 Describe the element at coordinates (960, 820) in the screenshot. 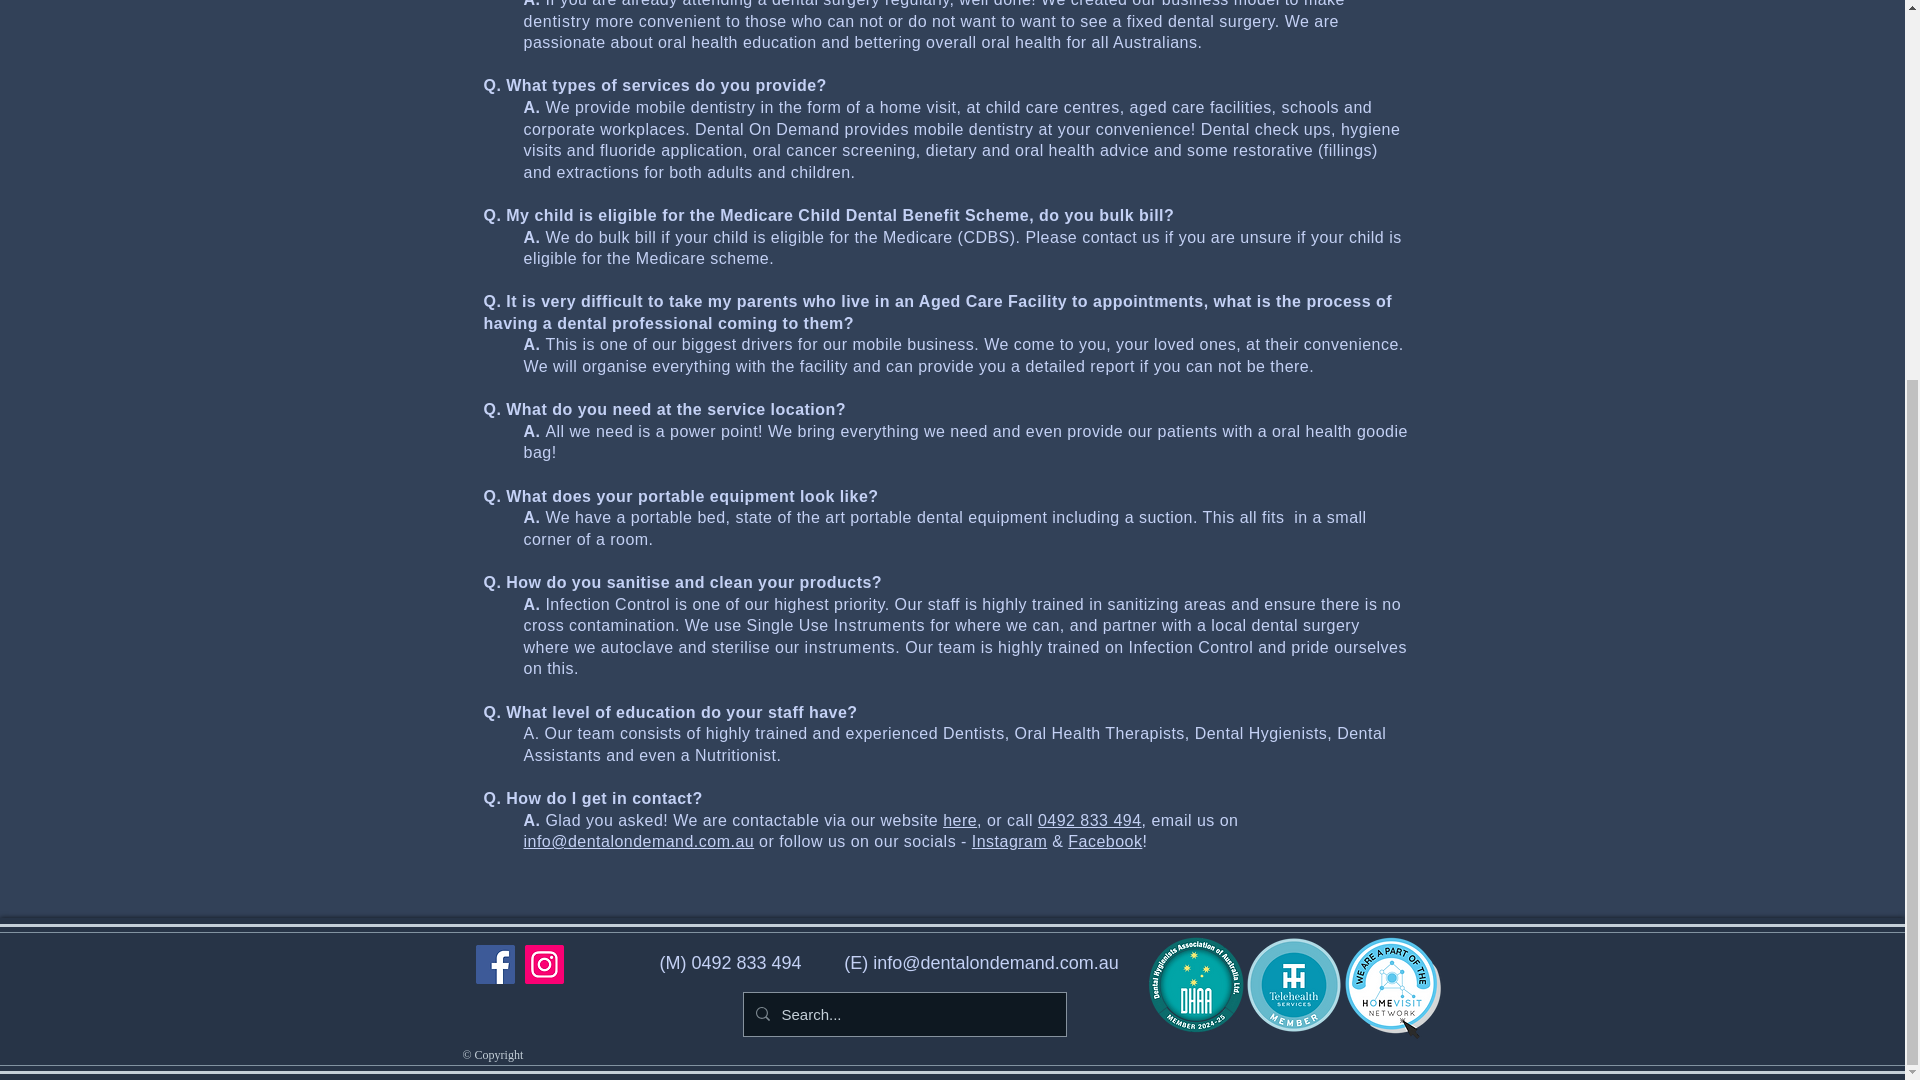

I see `here` at that location.